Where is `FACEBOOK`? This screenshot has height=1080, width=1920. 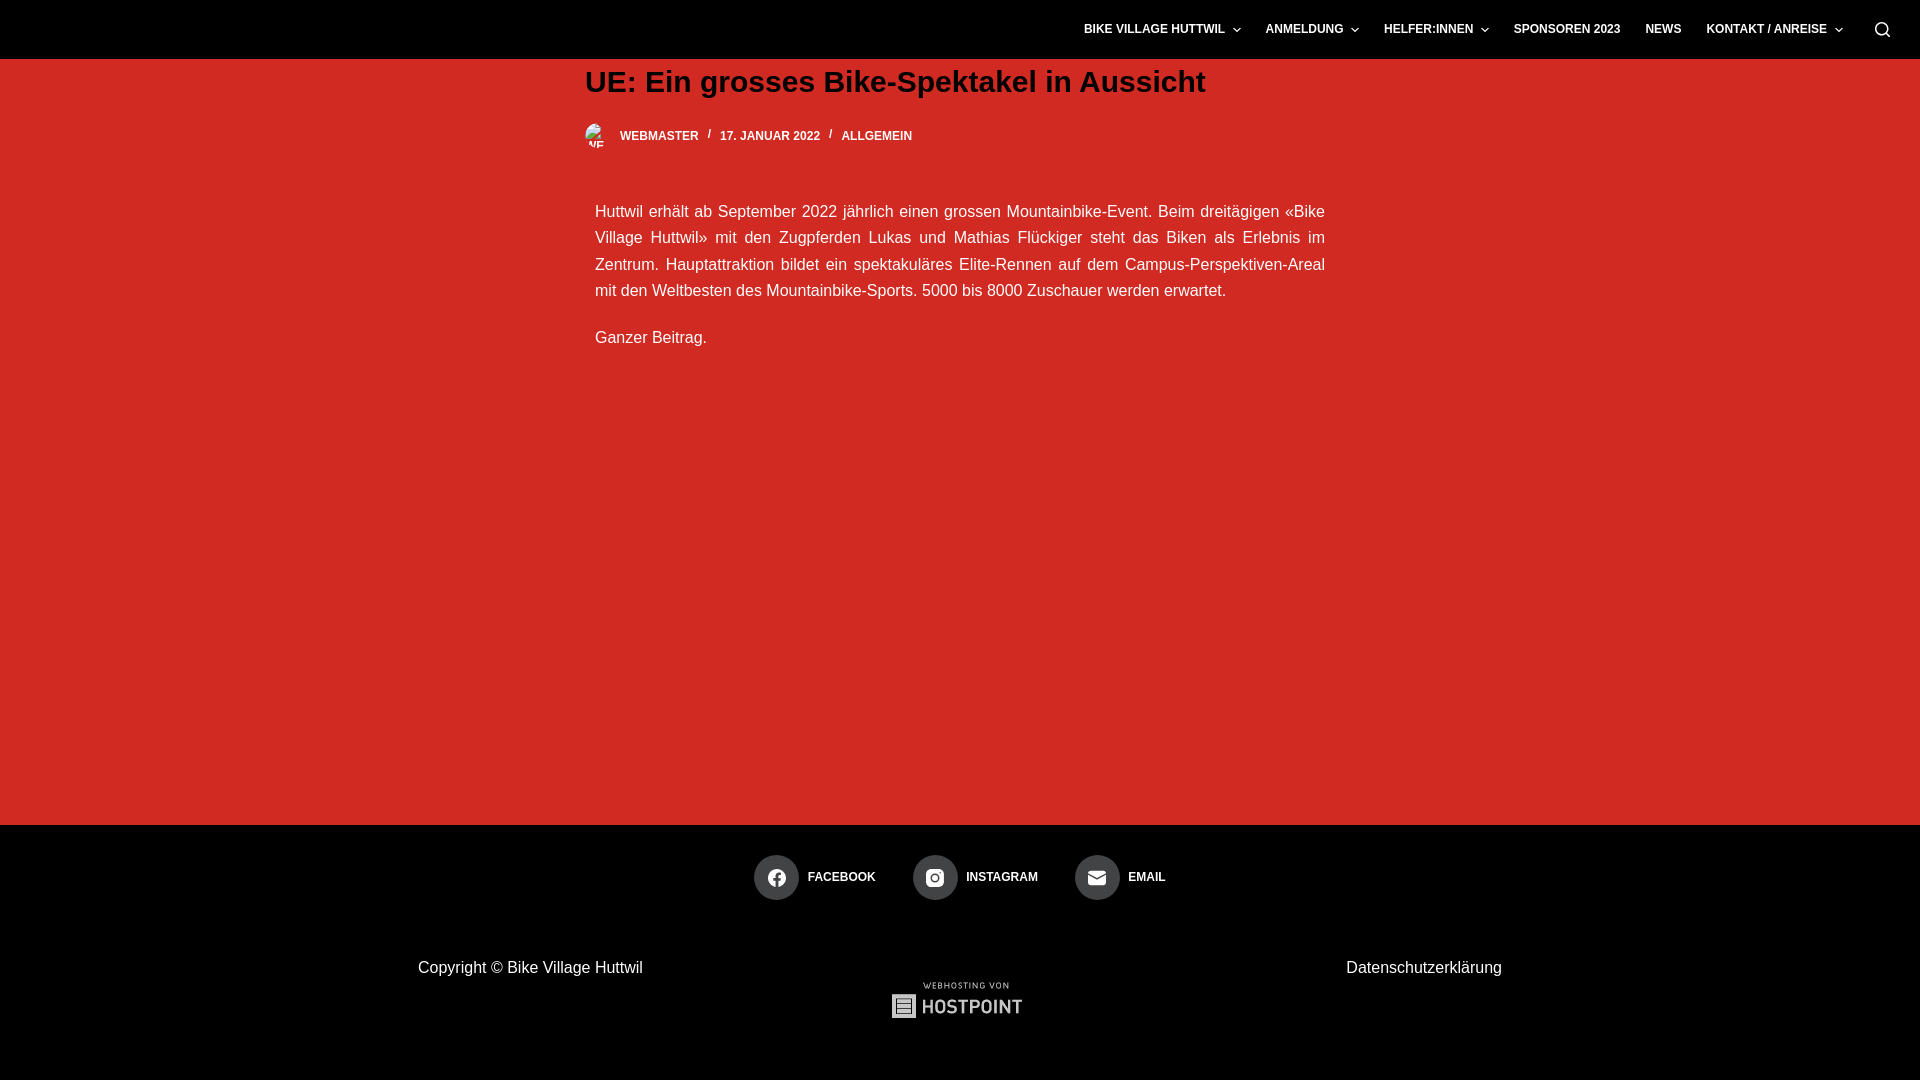 FACEBOOK is located at coordinates (814, 878).